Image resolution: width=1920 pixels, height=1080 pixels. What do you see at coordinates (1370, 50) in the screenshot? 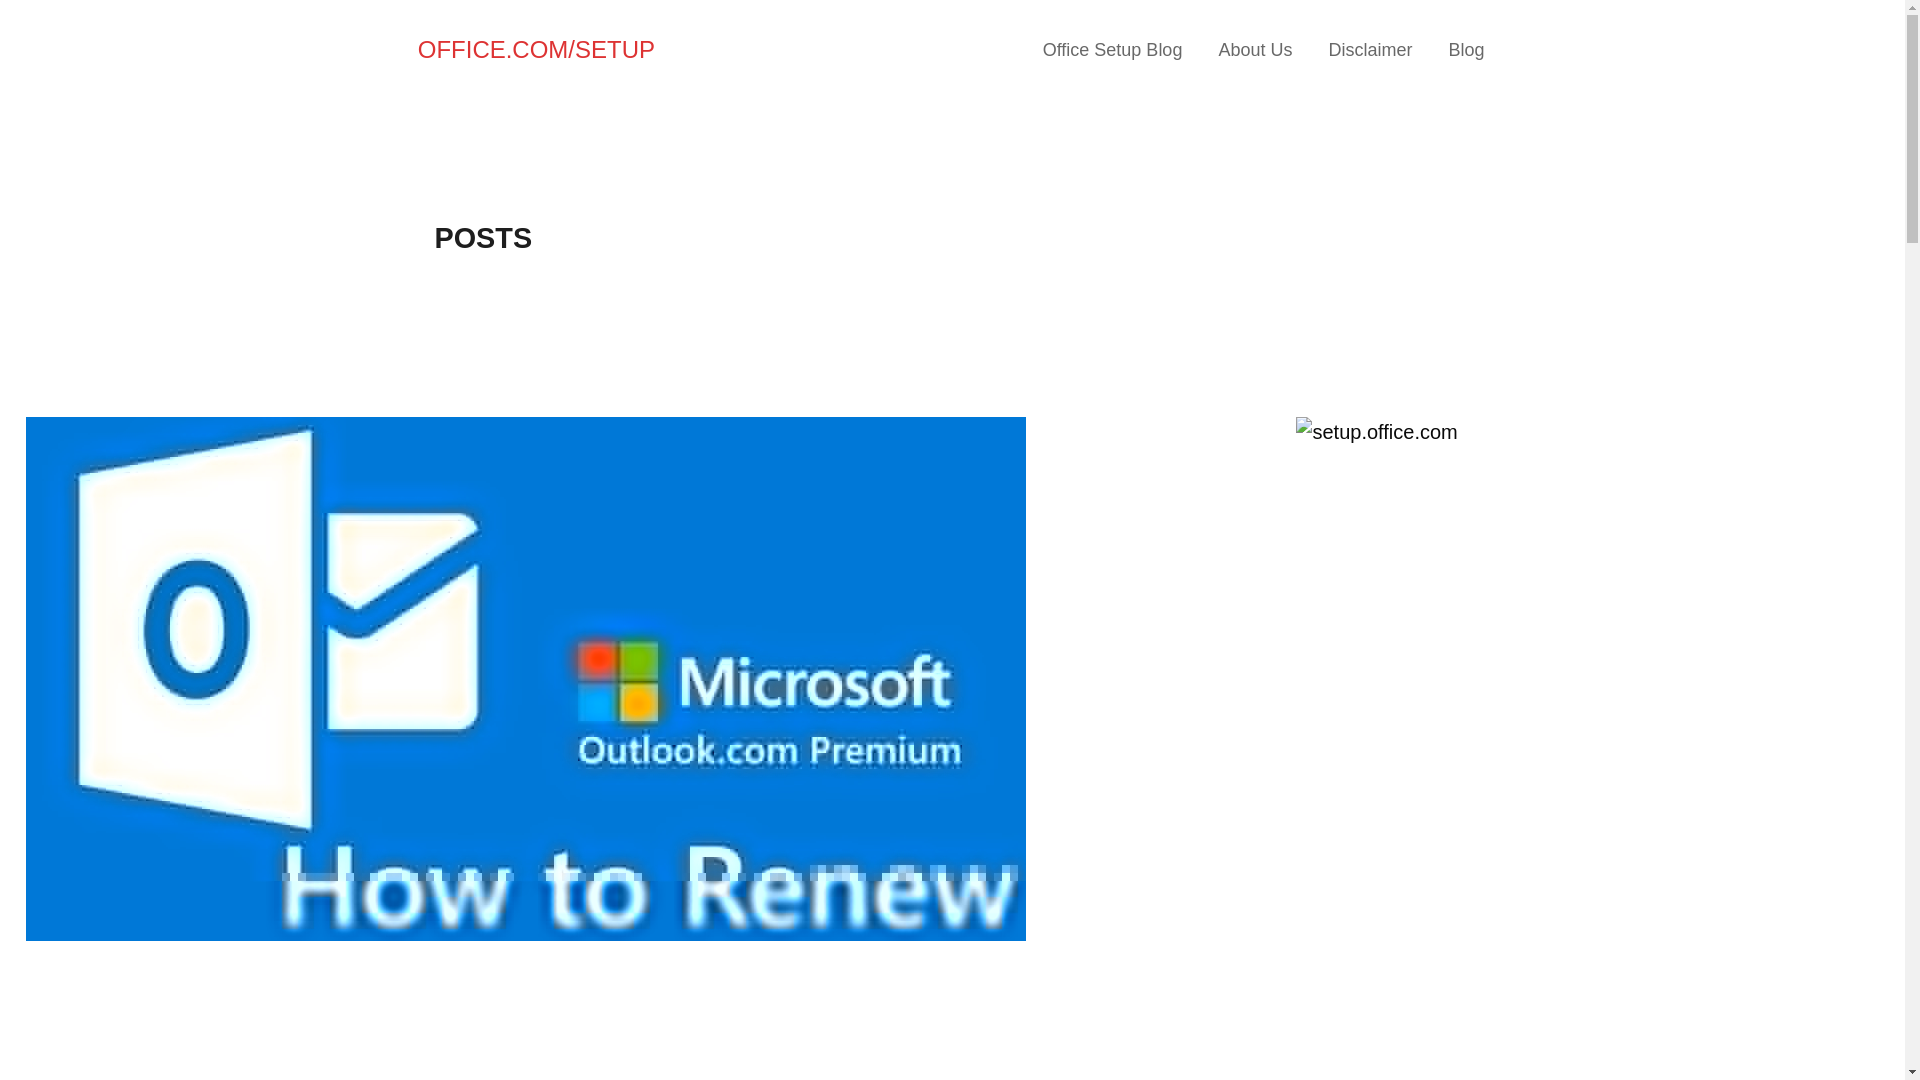
I see `Disclaimer` at bounding box center [1370, 50].